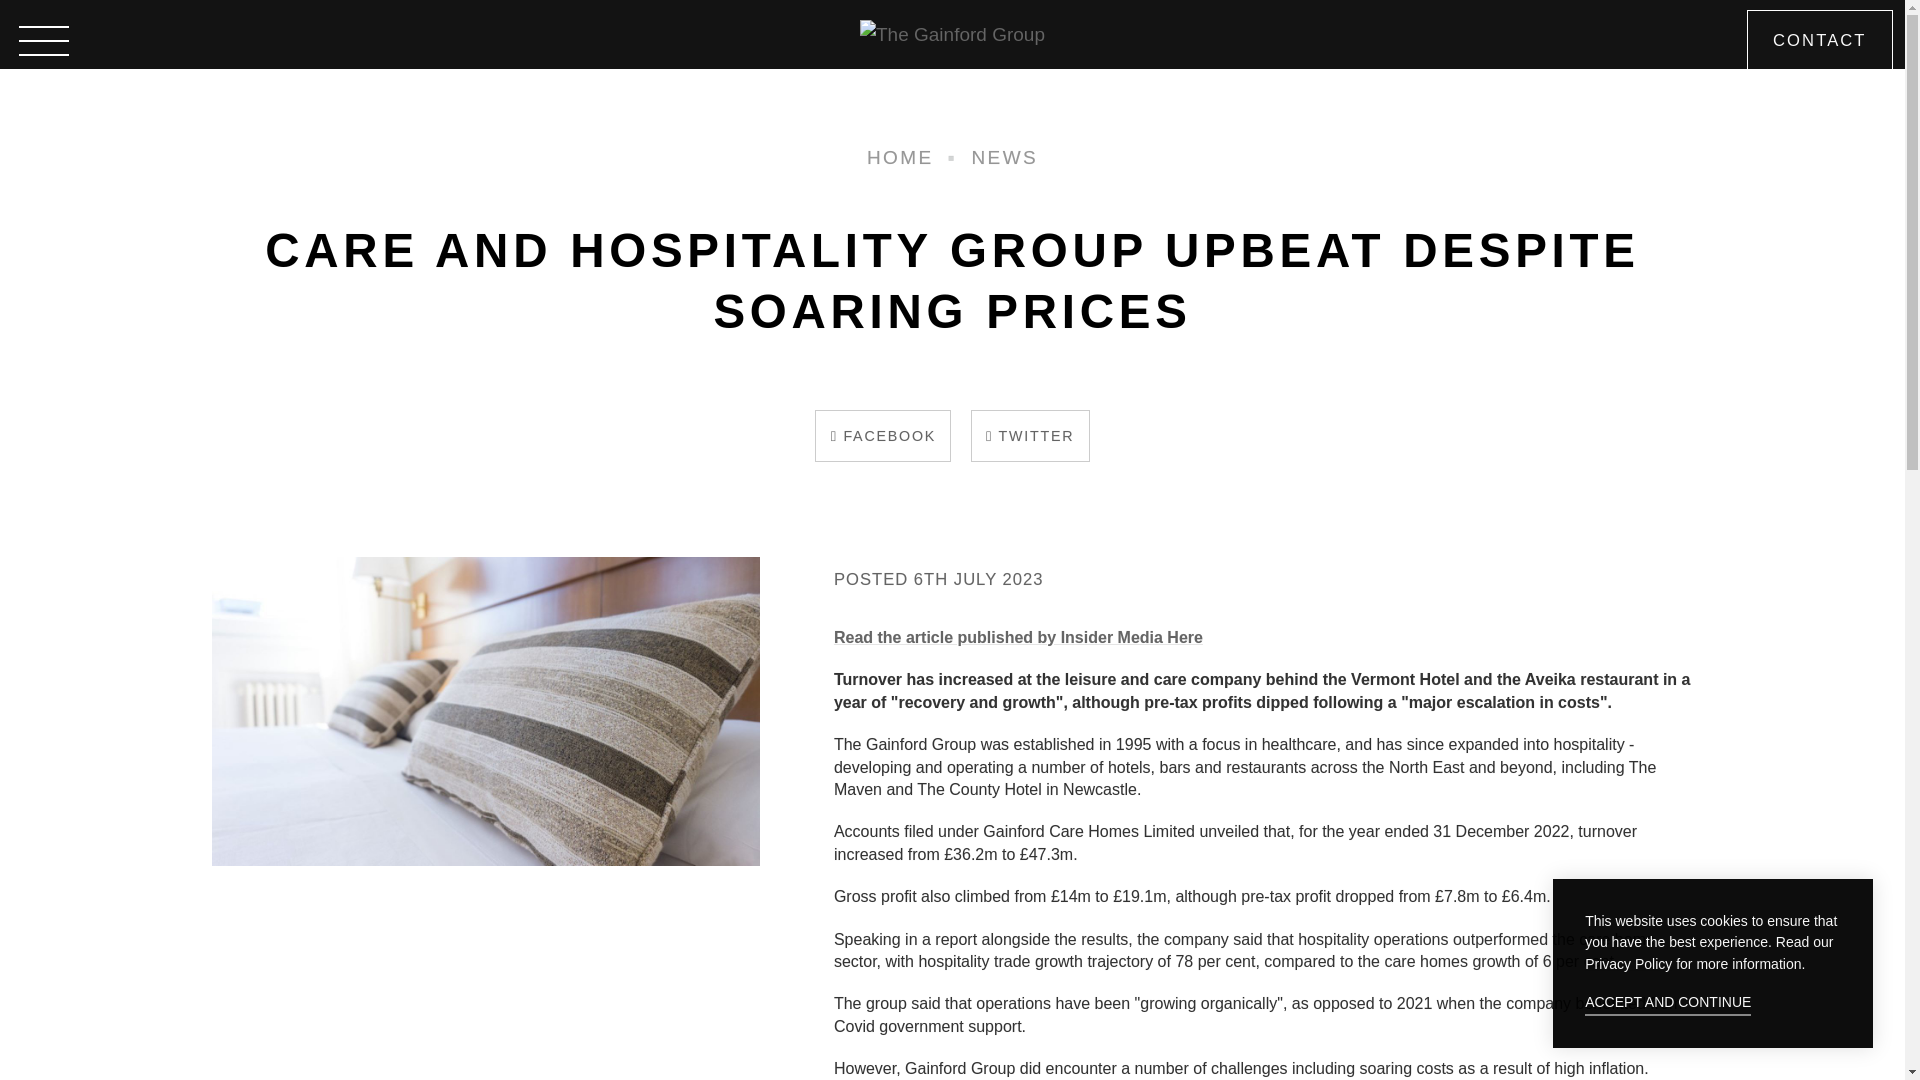 The image size is (1920, 1080). Describe the element at coordinates (1030, 435) in the screenshot. I see `TWITTER` at that location.